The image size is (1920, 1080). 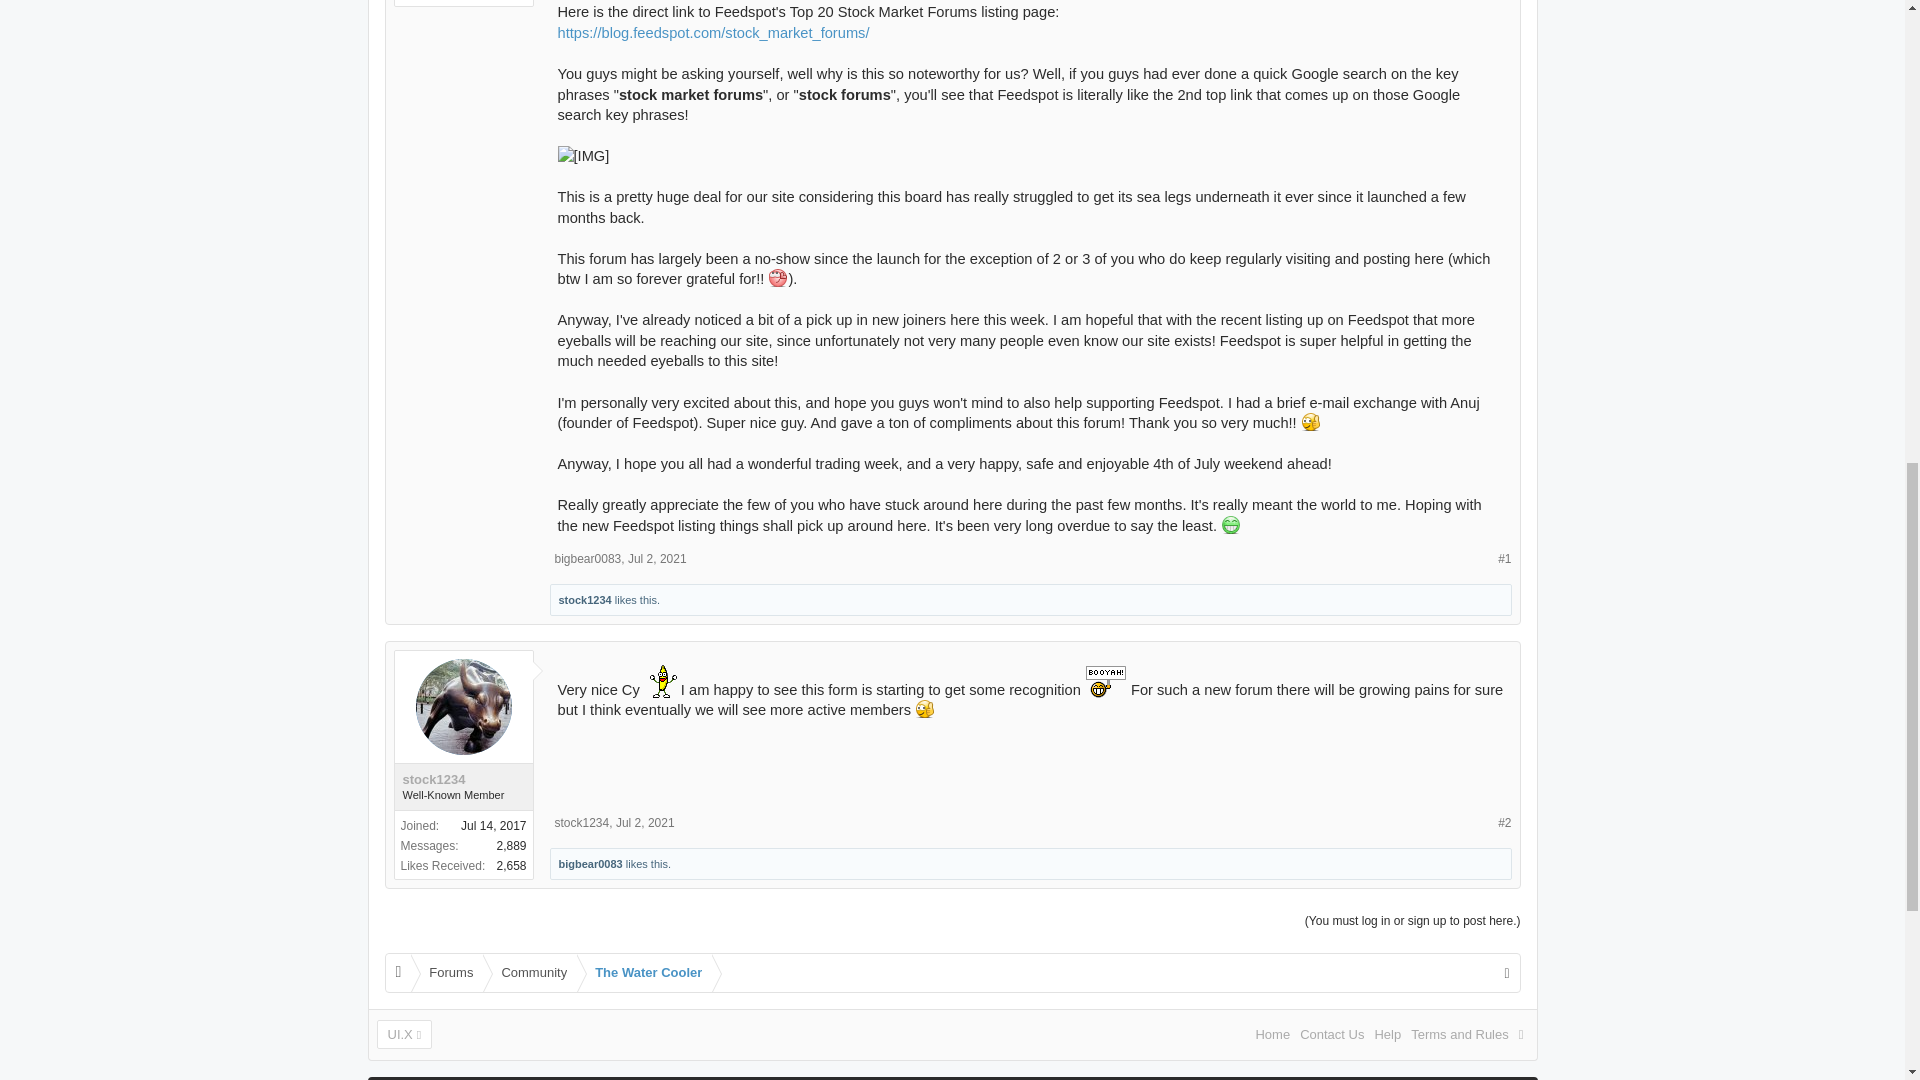 What do you see at coordinates (657, 558) in the screenshot?
I see `Permalink` at bounding box center [657, 558].